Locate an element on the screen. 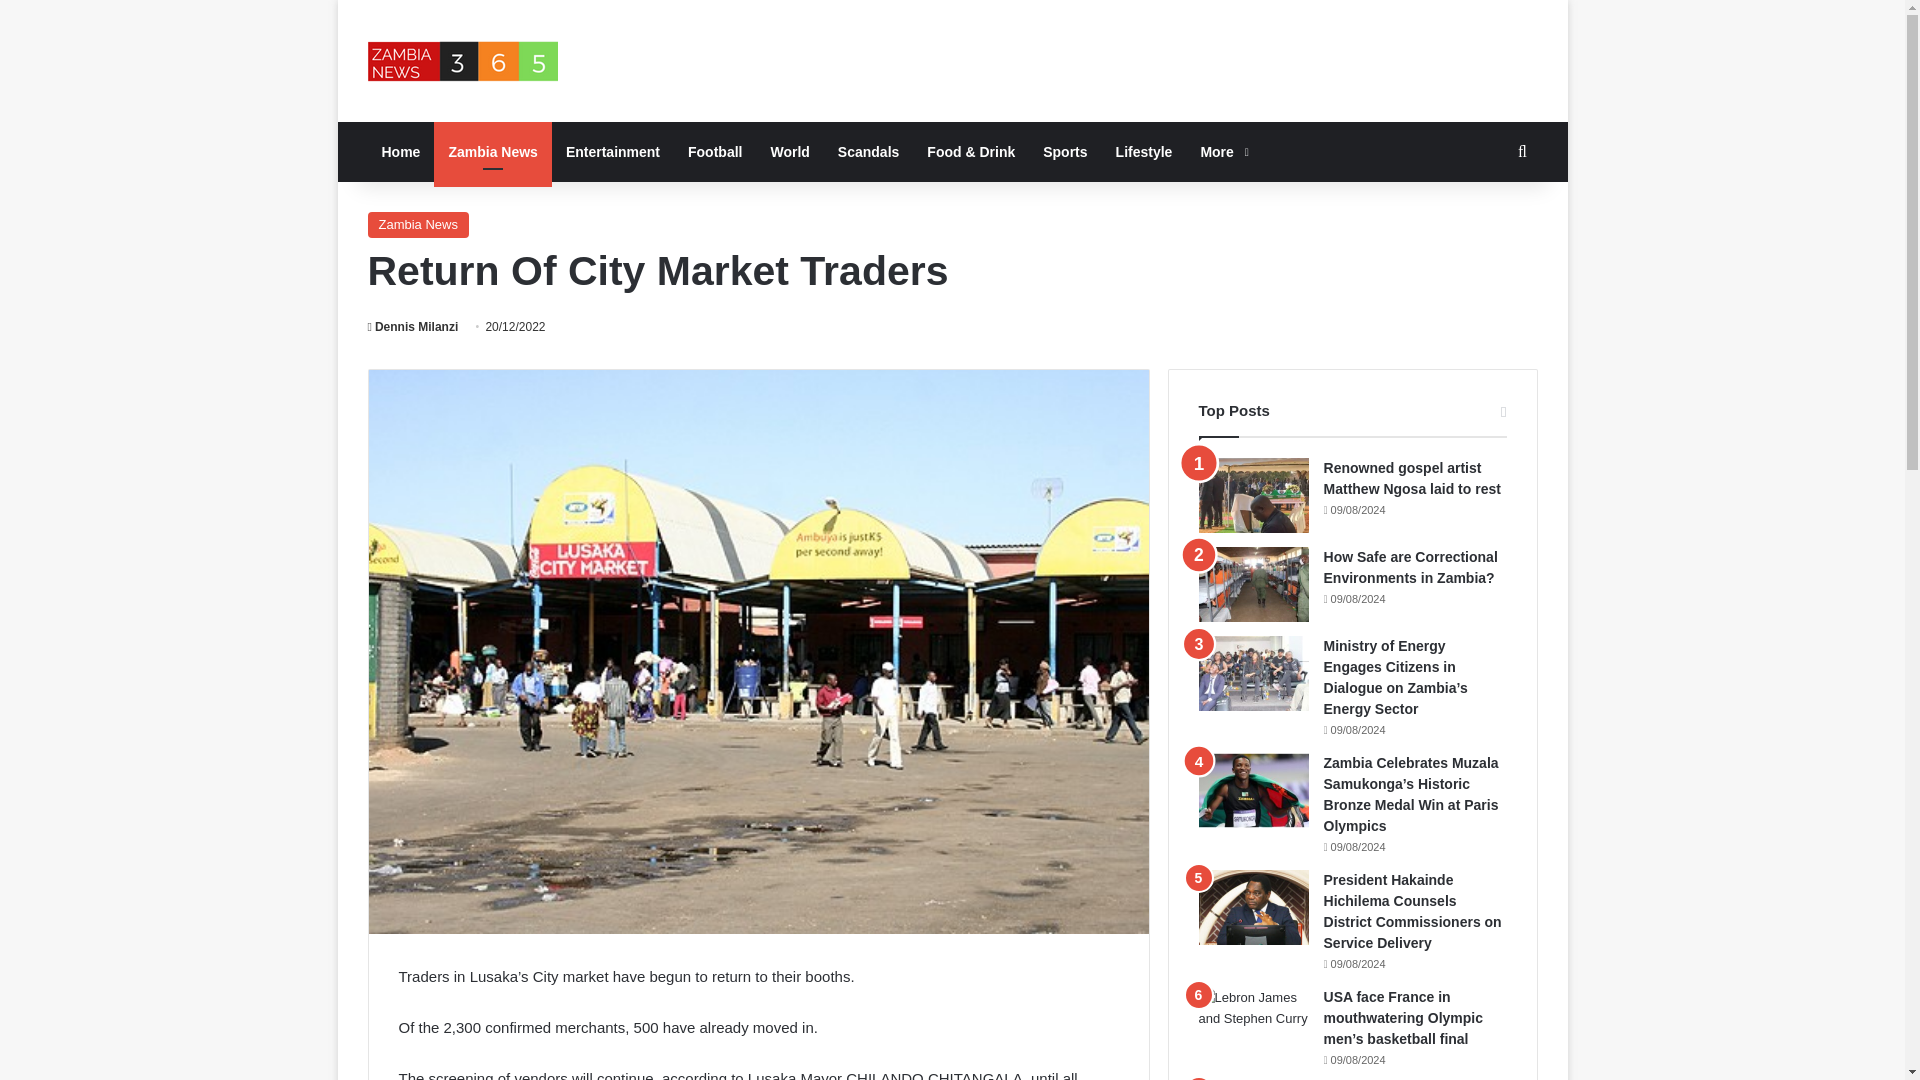 Image resolution: width=1920 pixels, height=1080 pixels. Lifestyle is located at coordinates (1144, 152).